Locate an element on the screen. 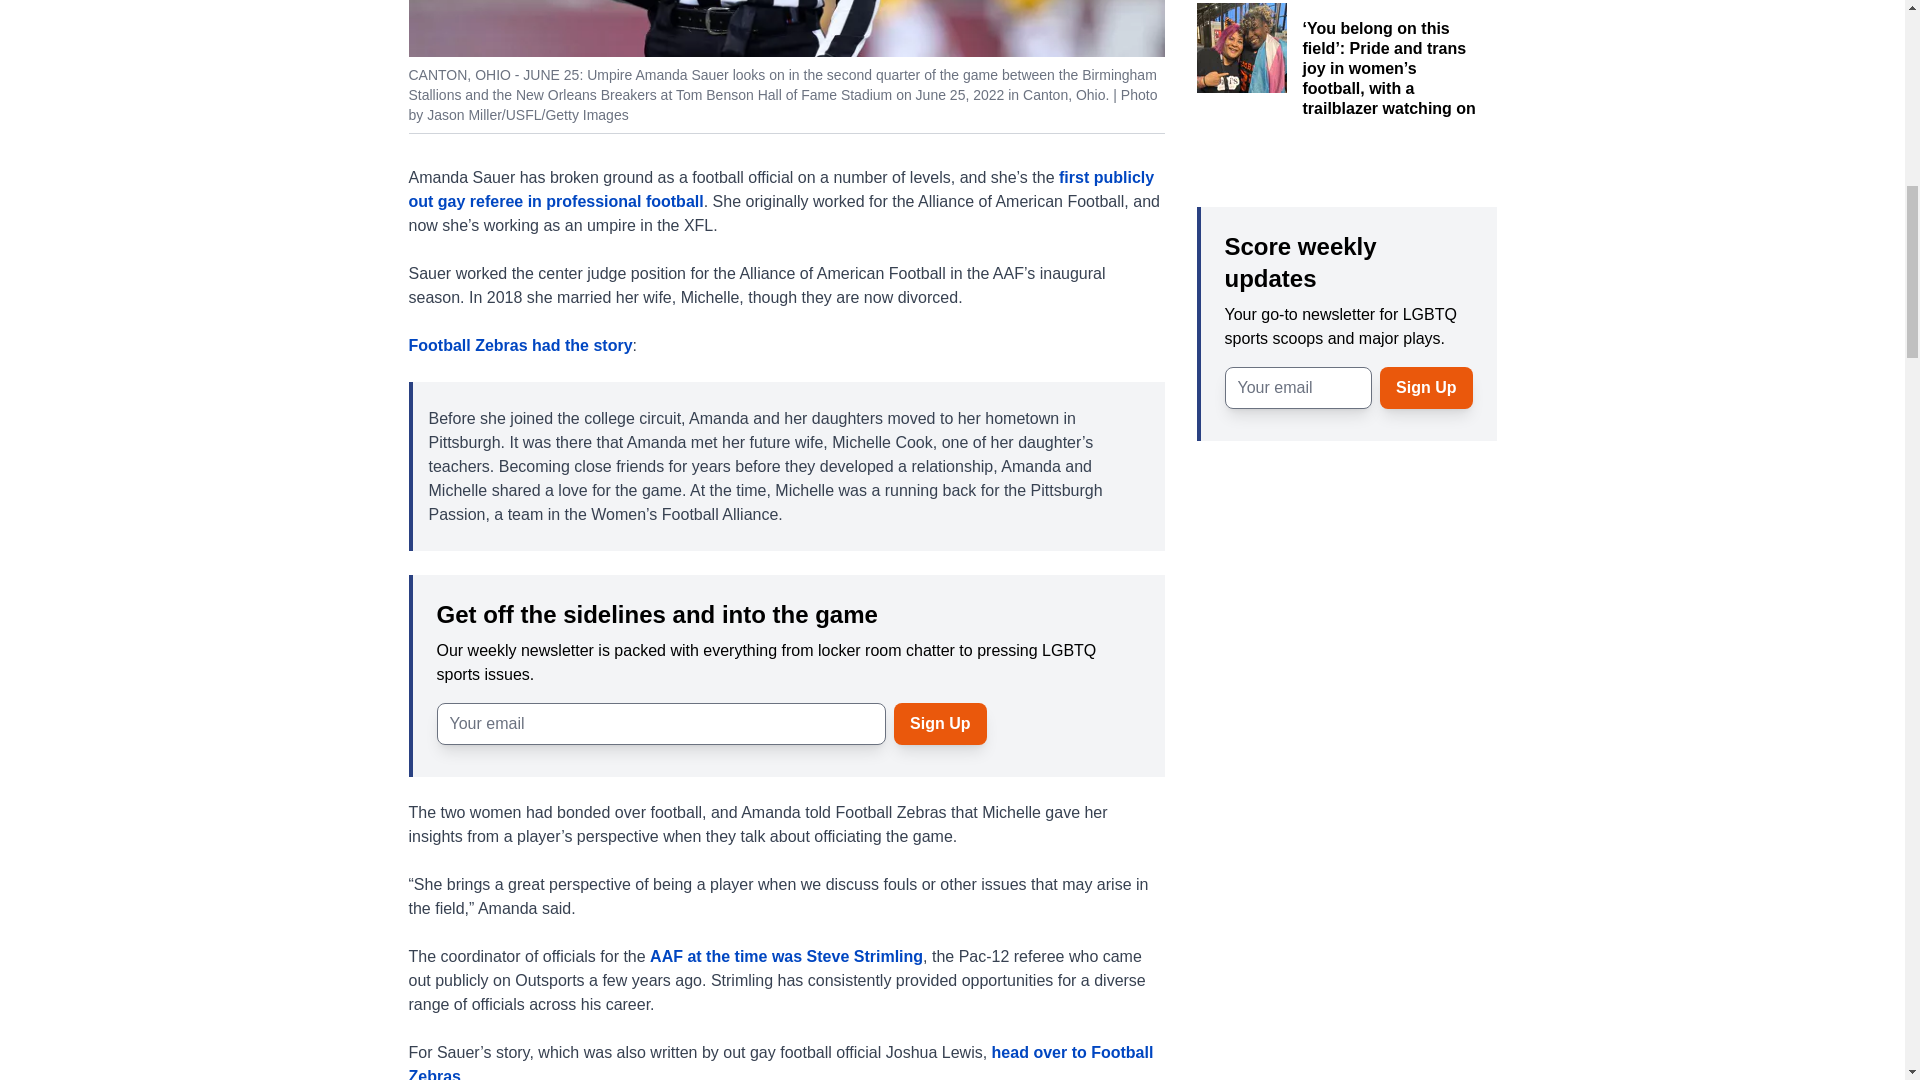 The image size is (1920, 1080). head over to Football Zebras is located at coordinates (780, 1062).